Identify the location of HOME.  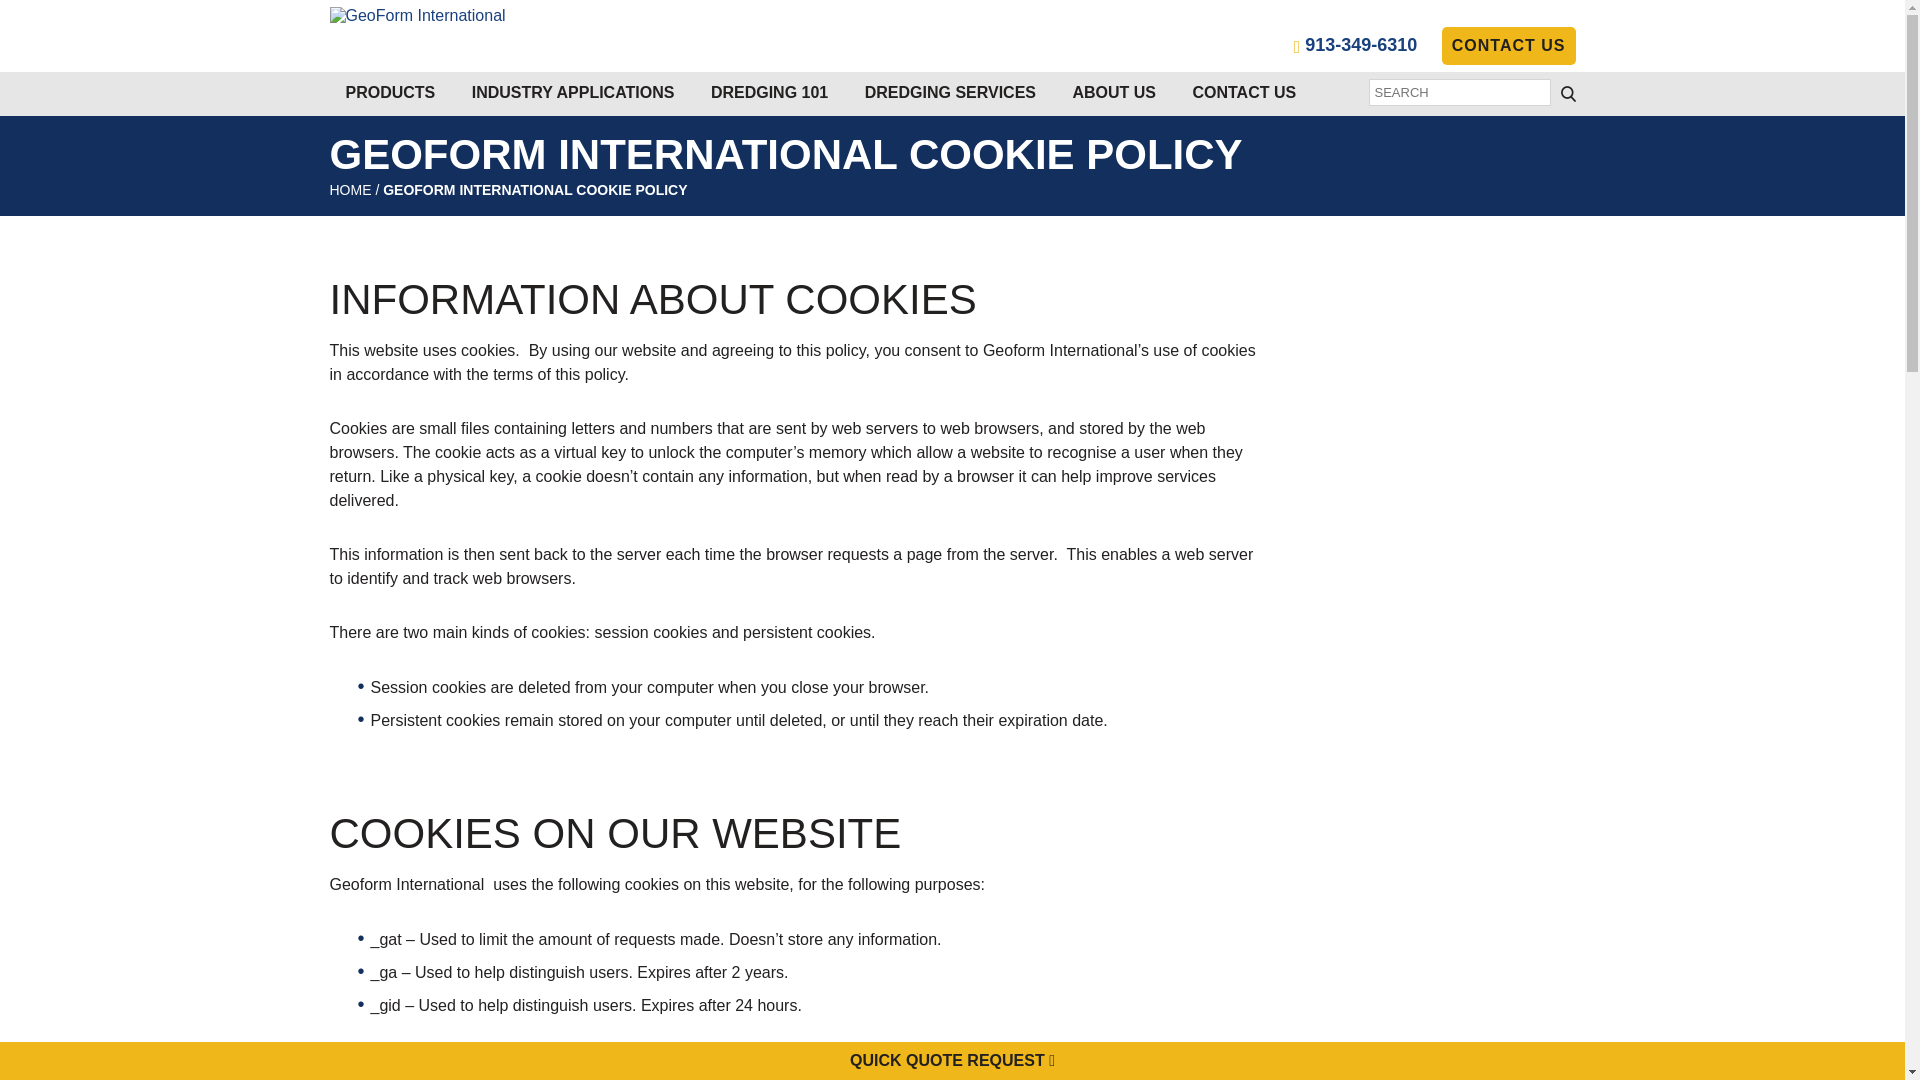
(351, 190).